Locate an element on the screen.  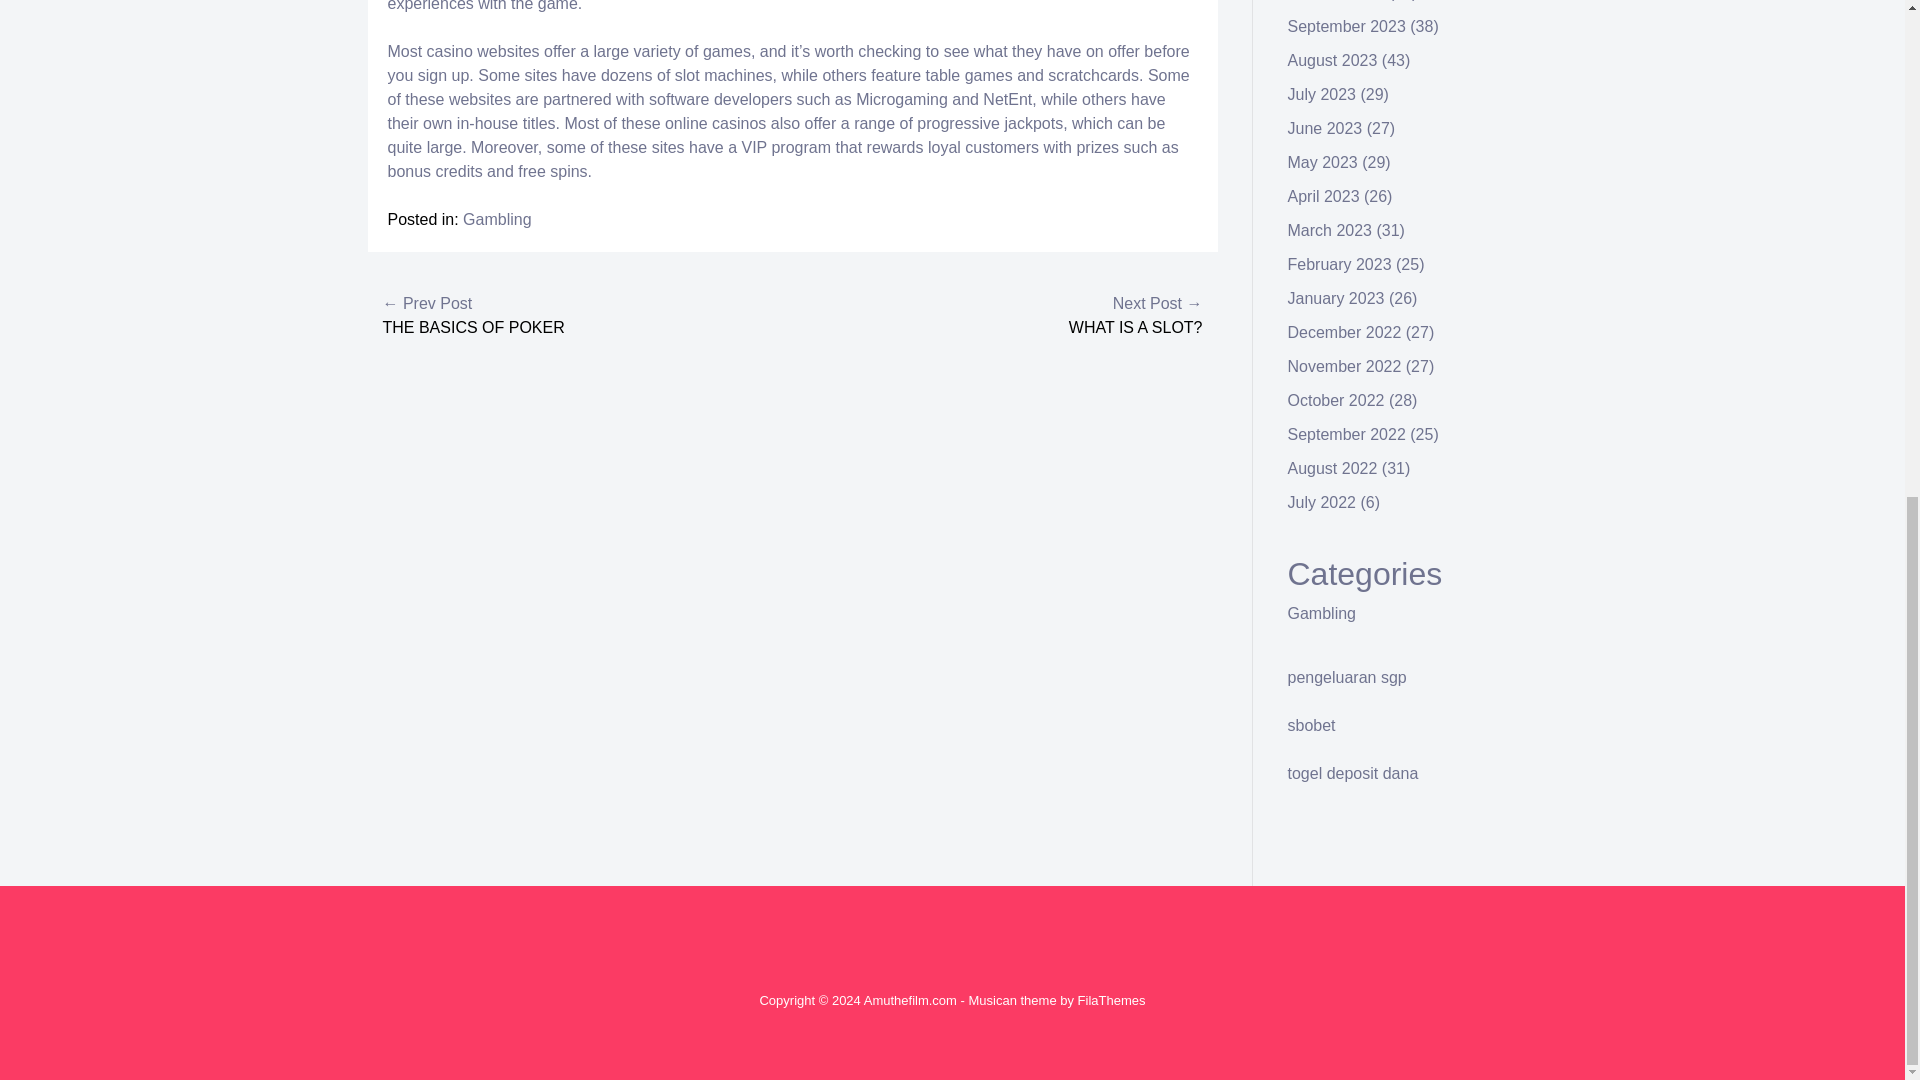
July 2022 is located at coordinates (1322, 502).